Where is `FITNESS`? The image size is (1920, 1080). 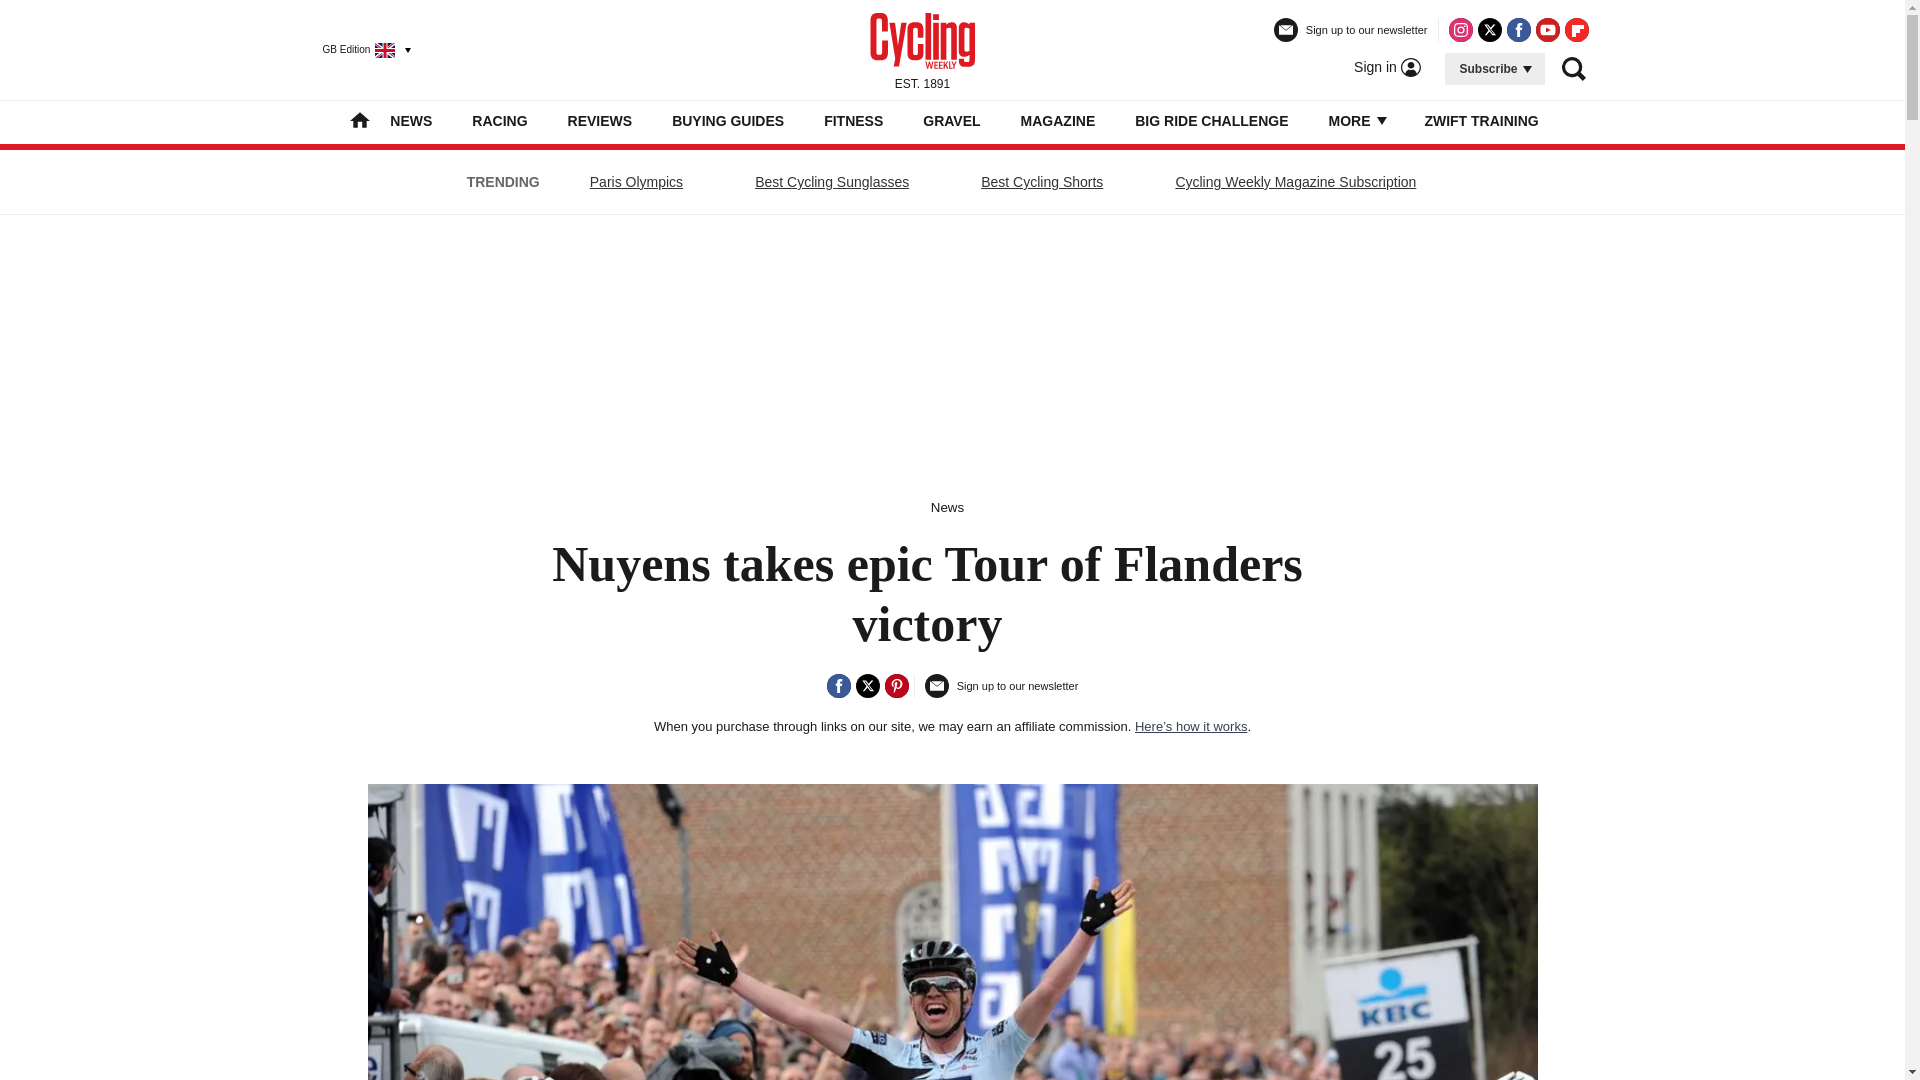 FITNESS is located at coordinates (853, 120).